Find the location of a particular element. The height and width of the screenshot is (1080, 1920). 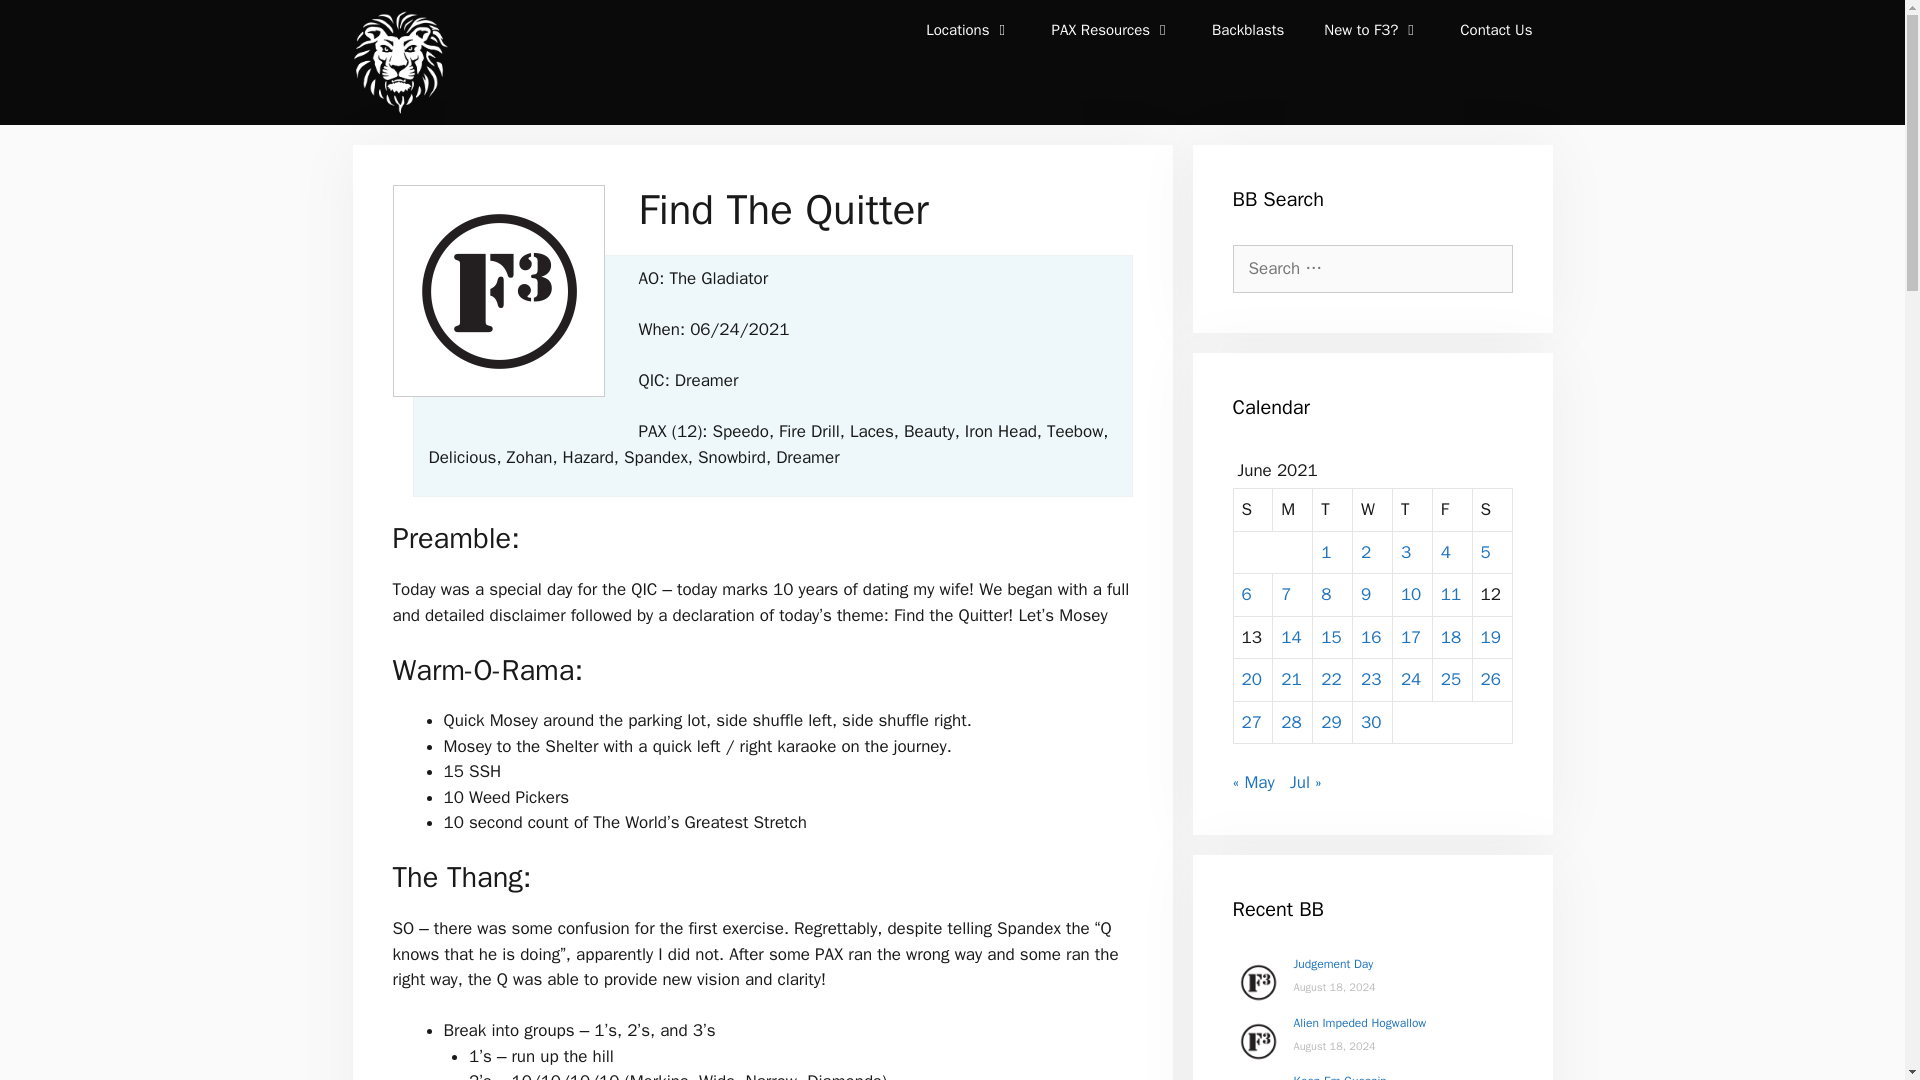

Sunday is located at coordinates (1254, 510).